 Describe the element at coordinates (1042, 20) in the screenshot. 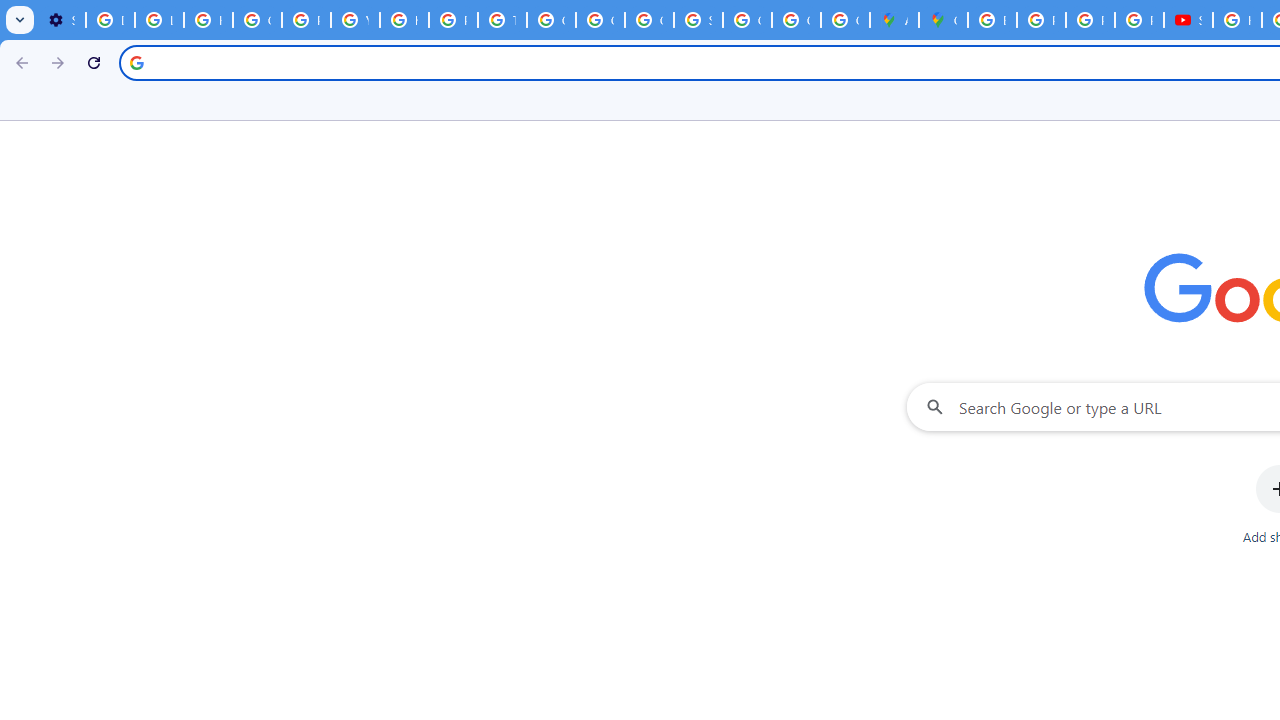

I see `Privacy Help Center - Policies Help` at that location.